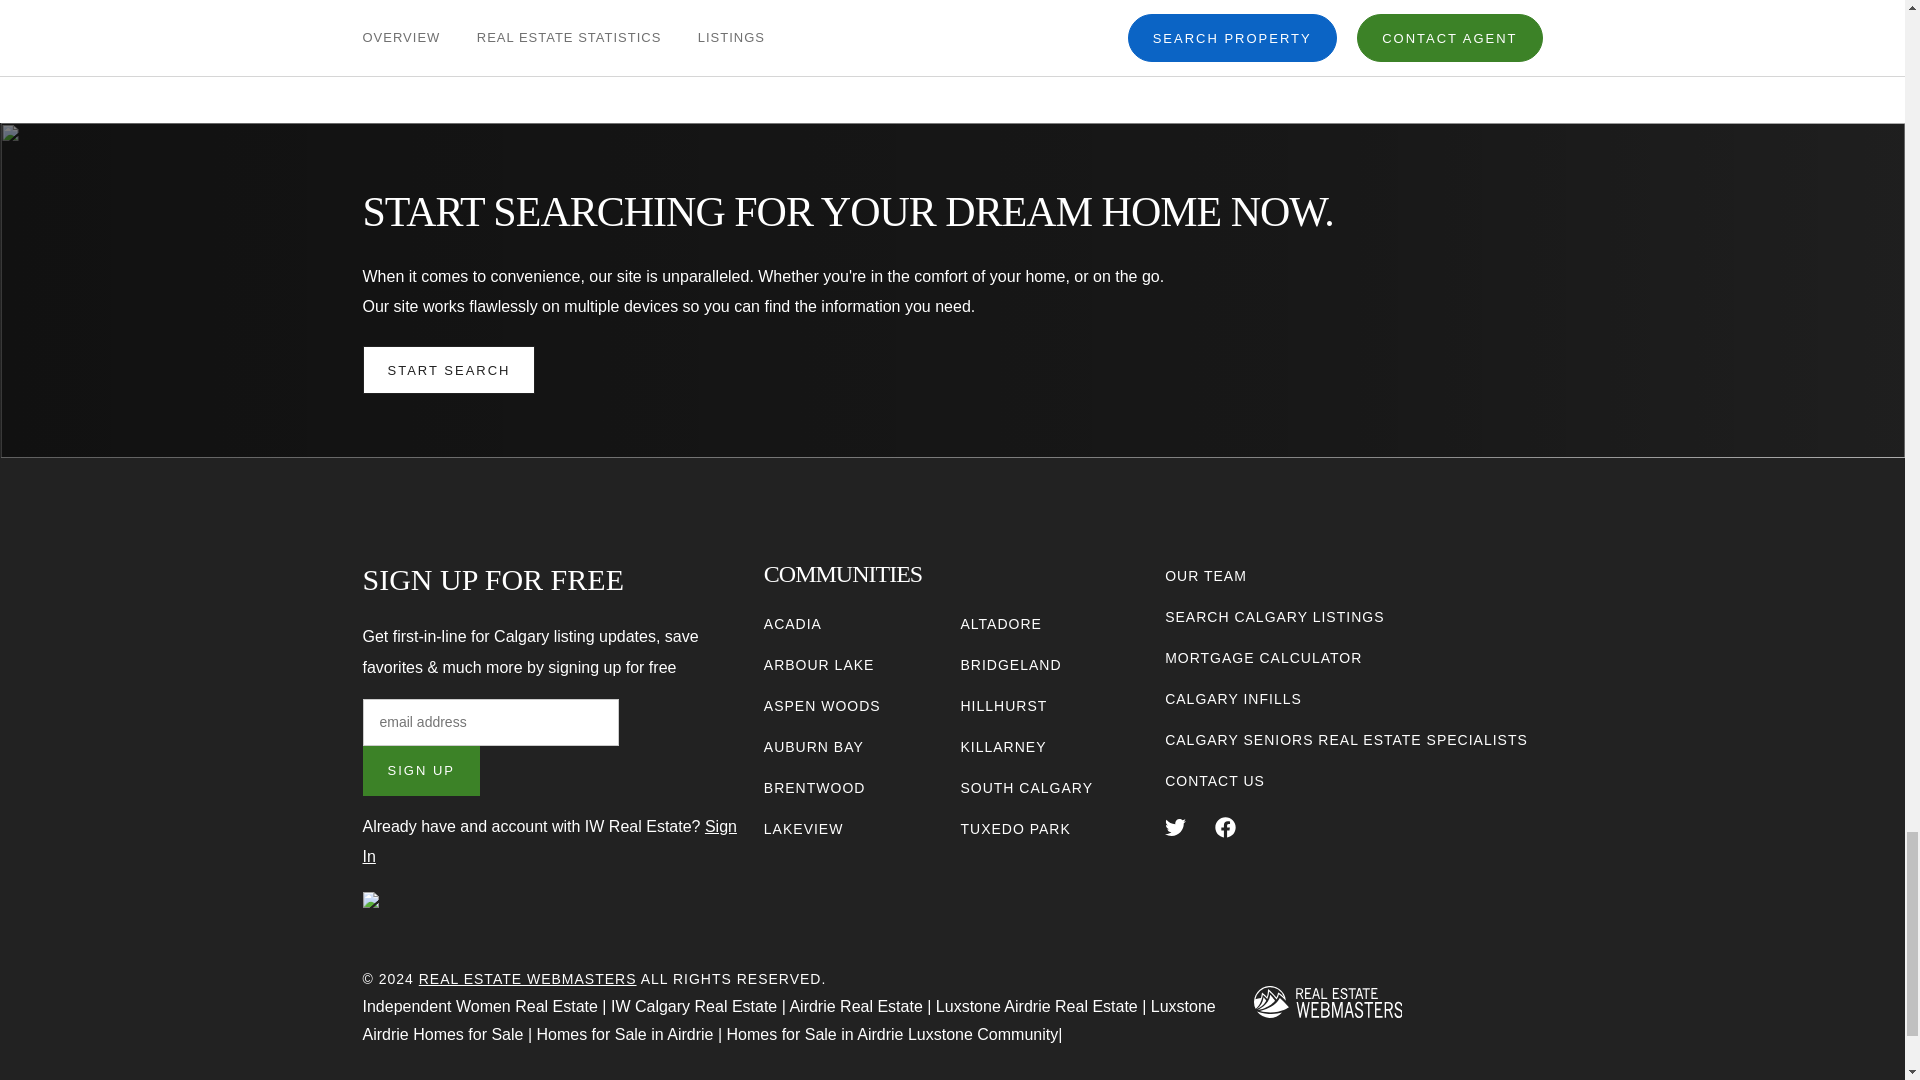 The width and height of the screenshot is (1920, 1080). Describe the element at coordinates (1176, 827) in the screenshot. I see `TWITTER` at that location.